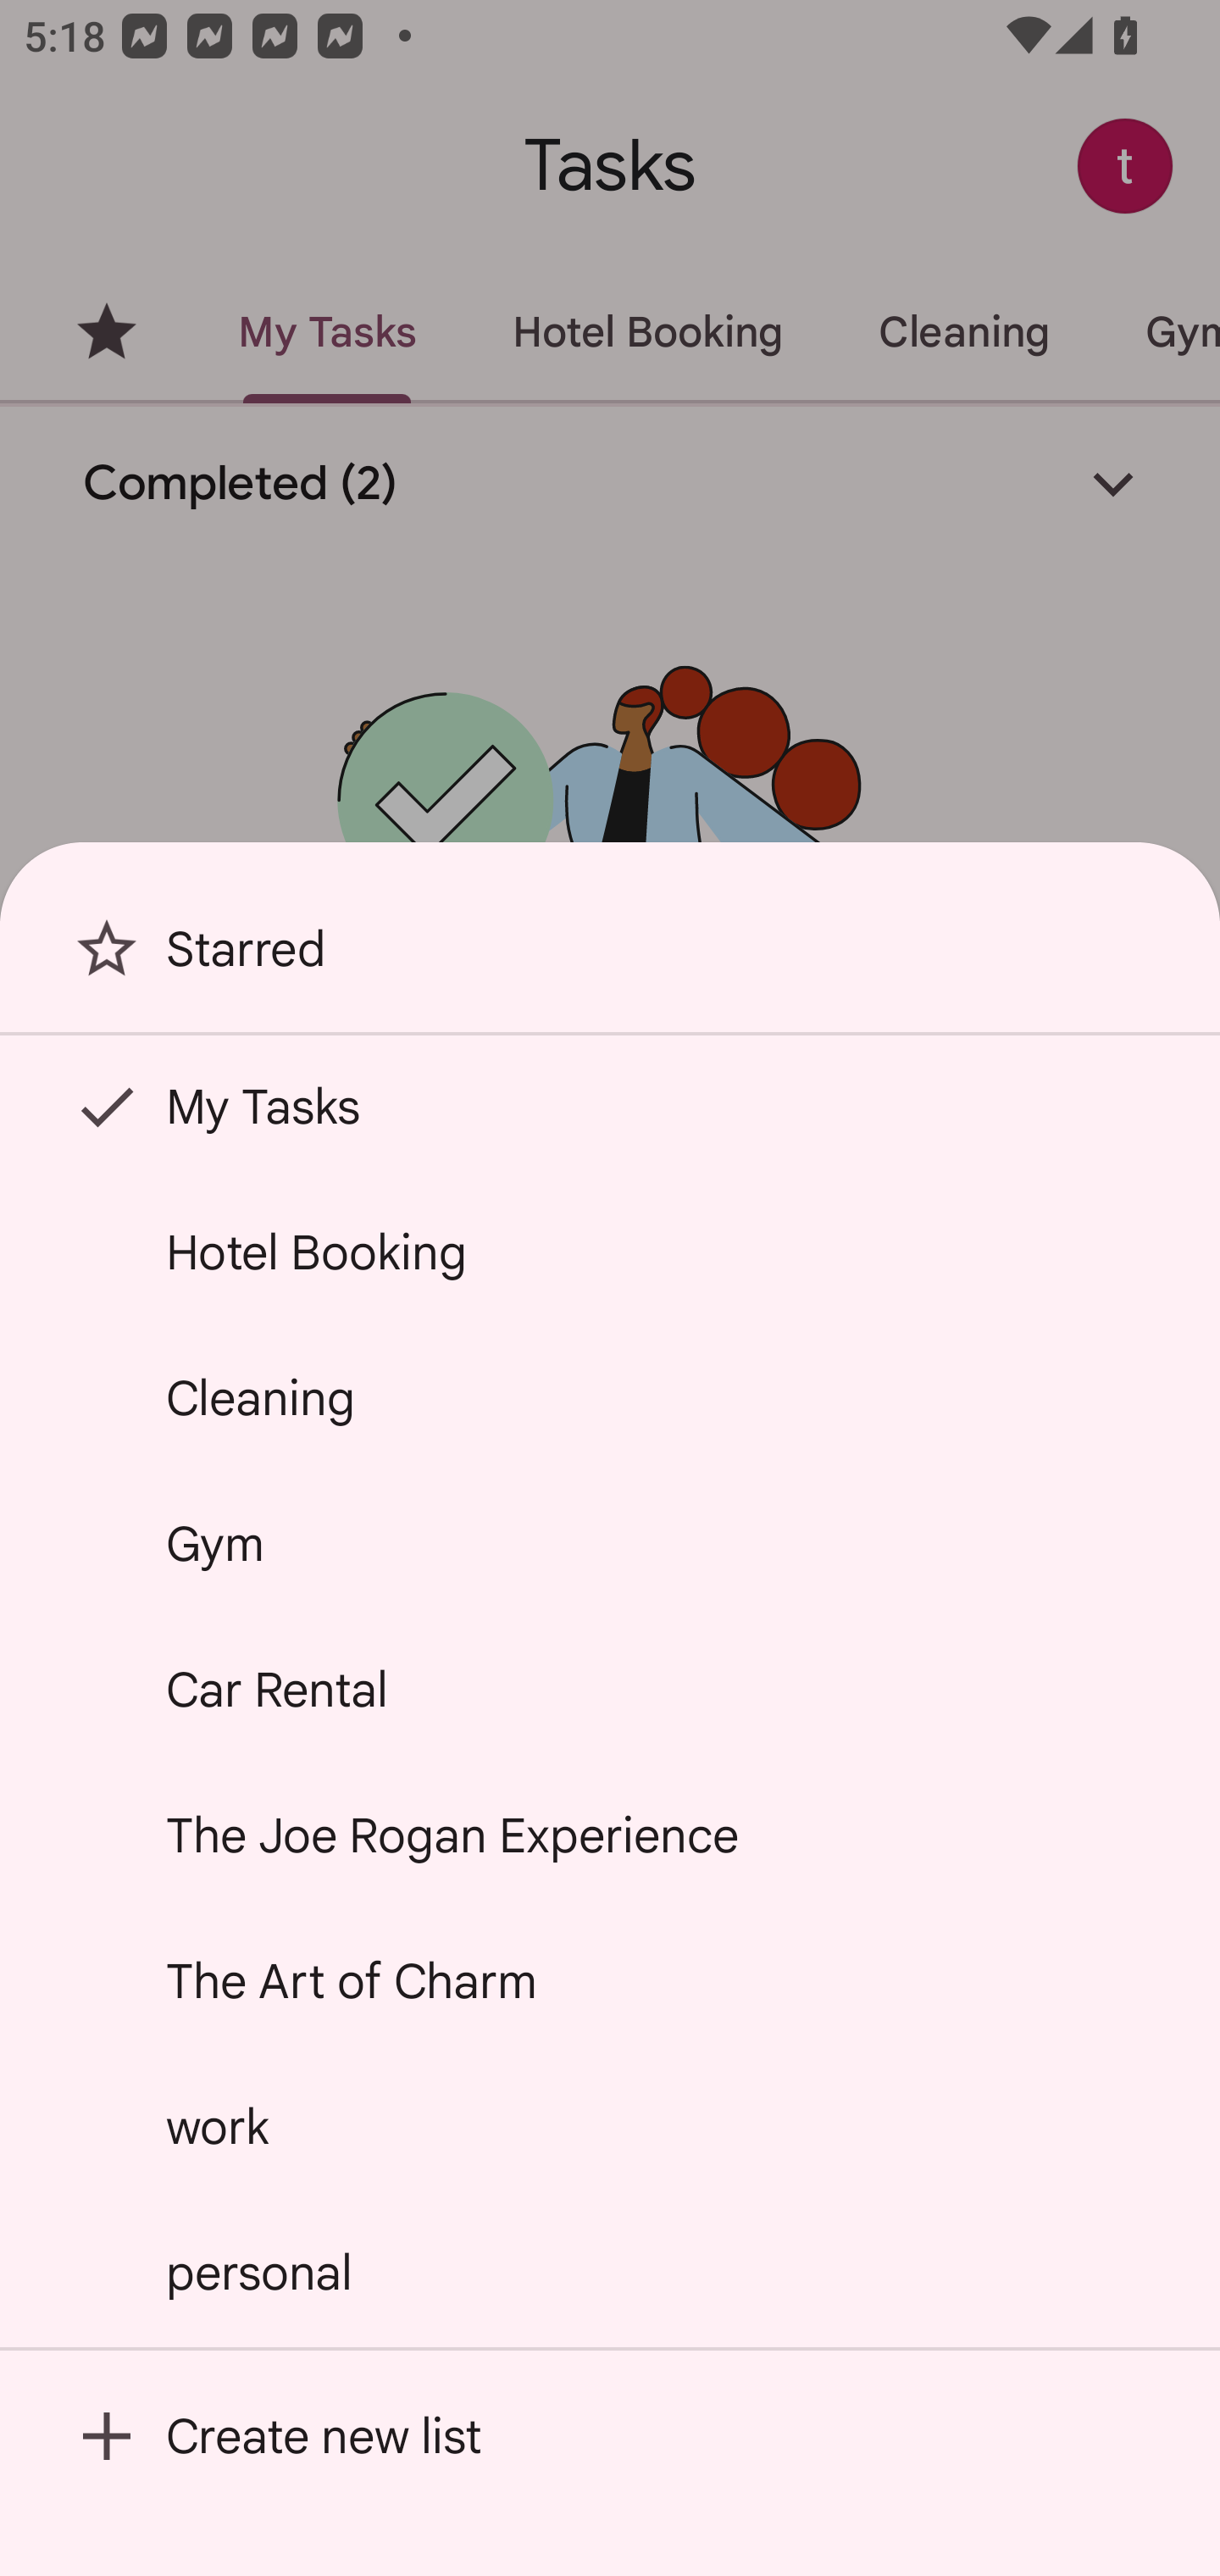  Describe the element at coordinates (610, 1835) in the screenshot. I see `The Joe Rogan Experience` at that location.